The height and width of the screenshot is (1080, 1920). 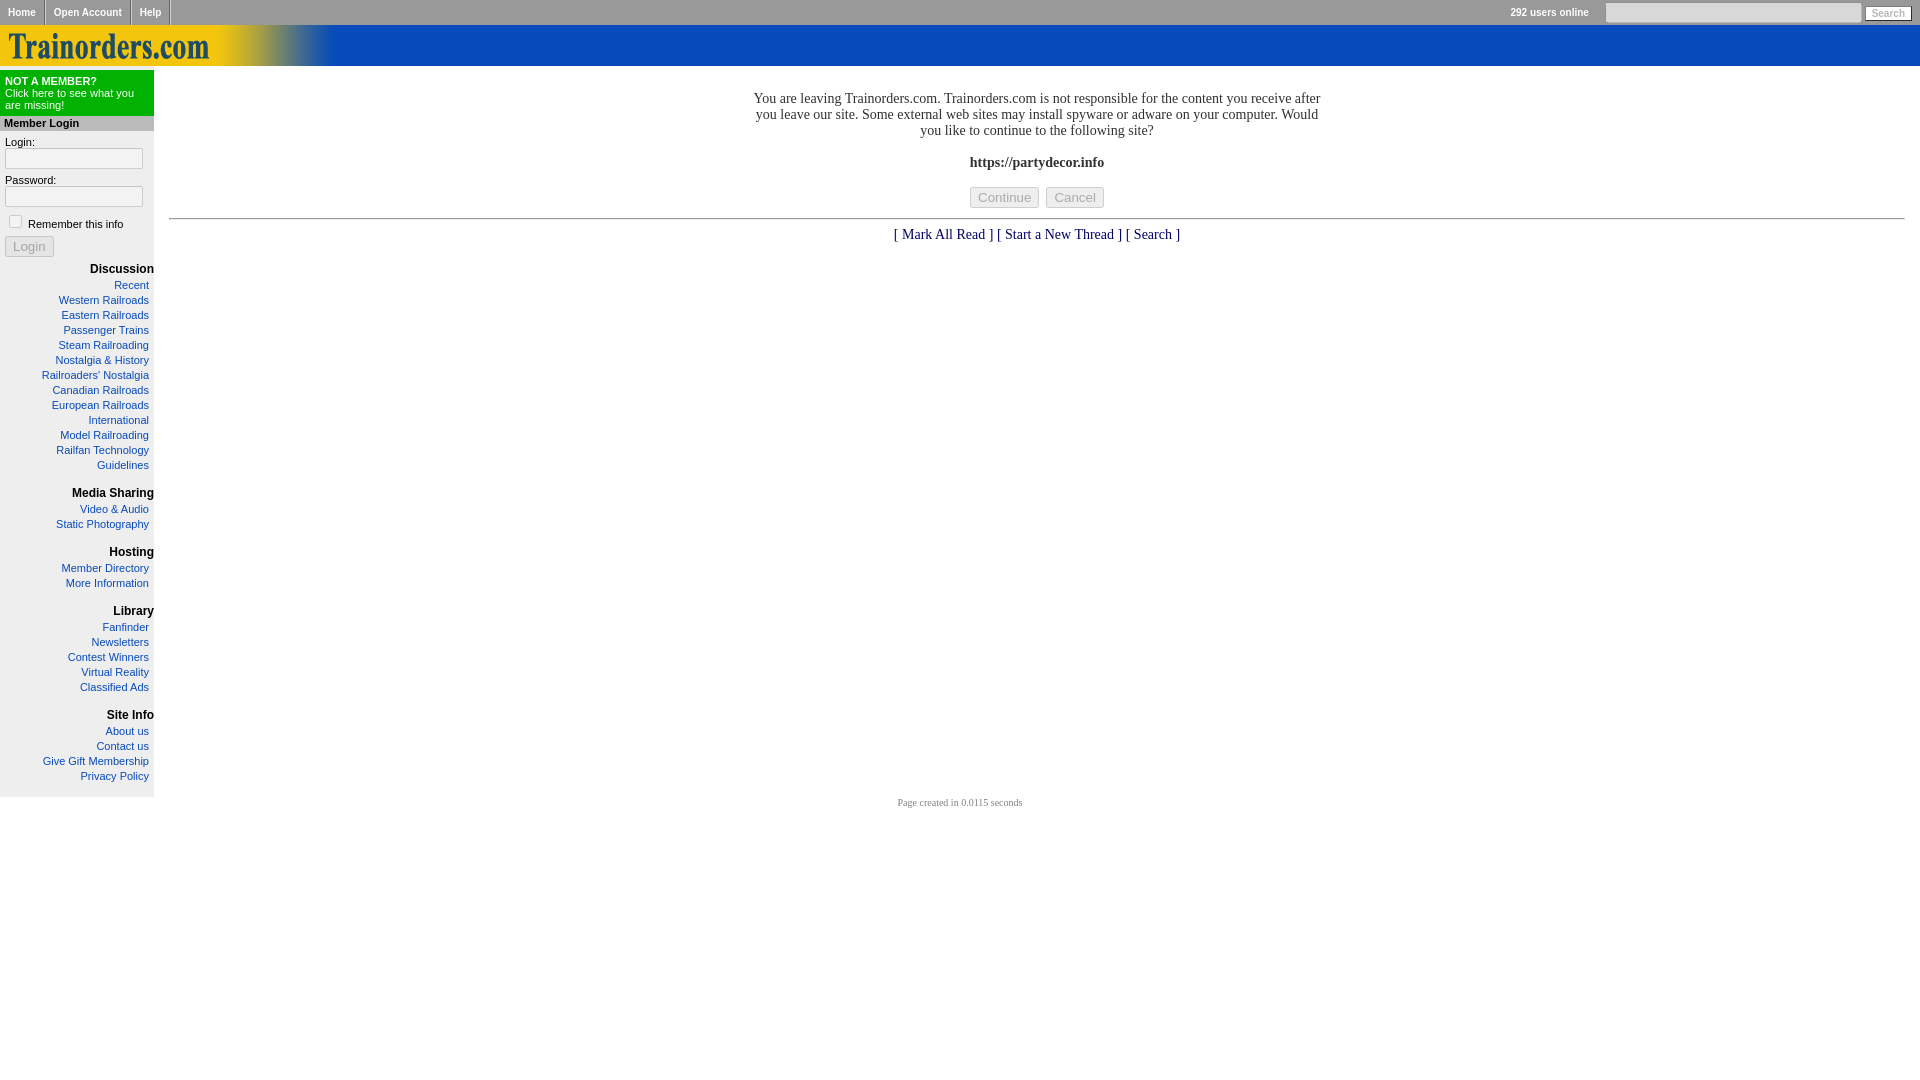 What do you see at coordinates (127, 730) in the screenshot?
I see `About us` at bounding box center [127, 730].